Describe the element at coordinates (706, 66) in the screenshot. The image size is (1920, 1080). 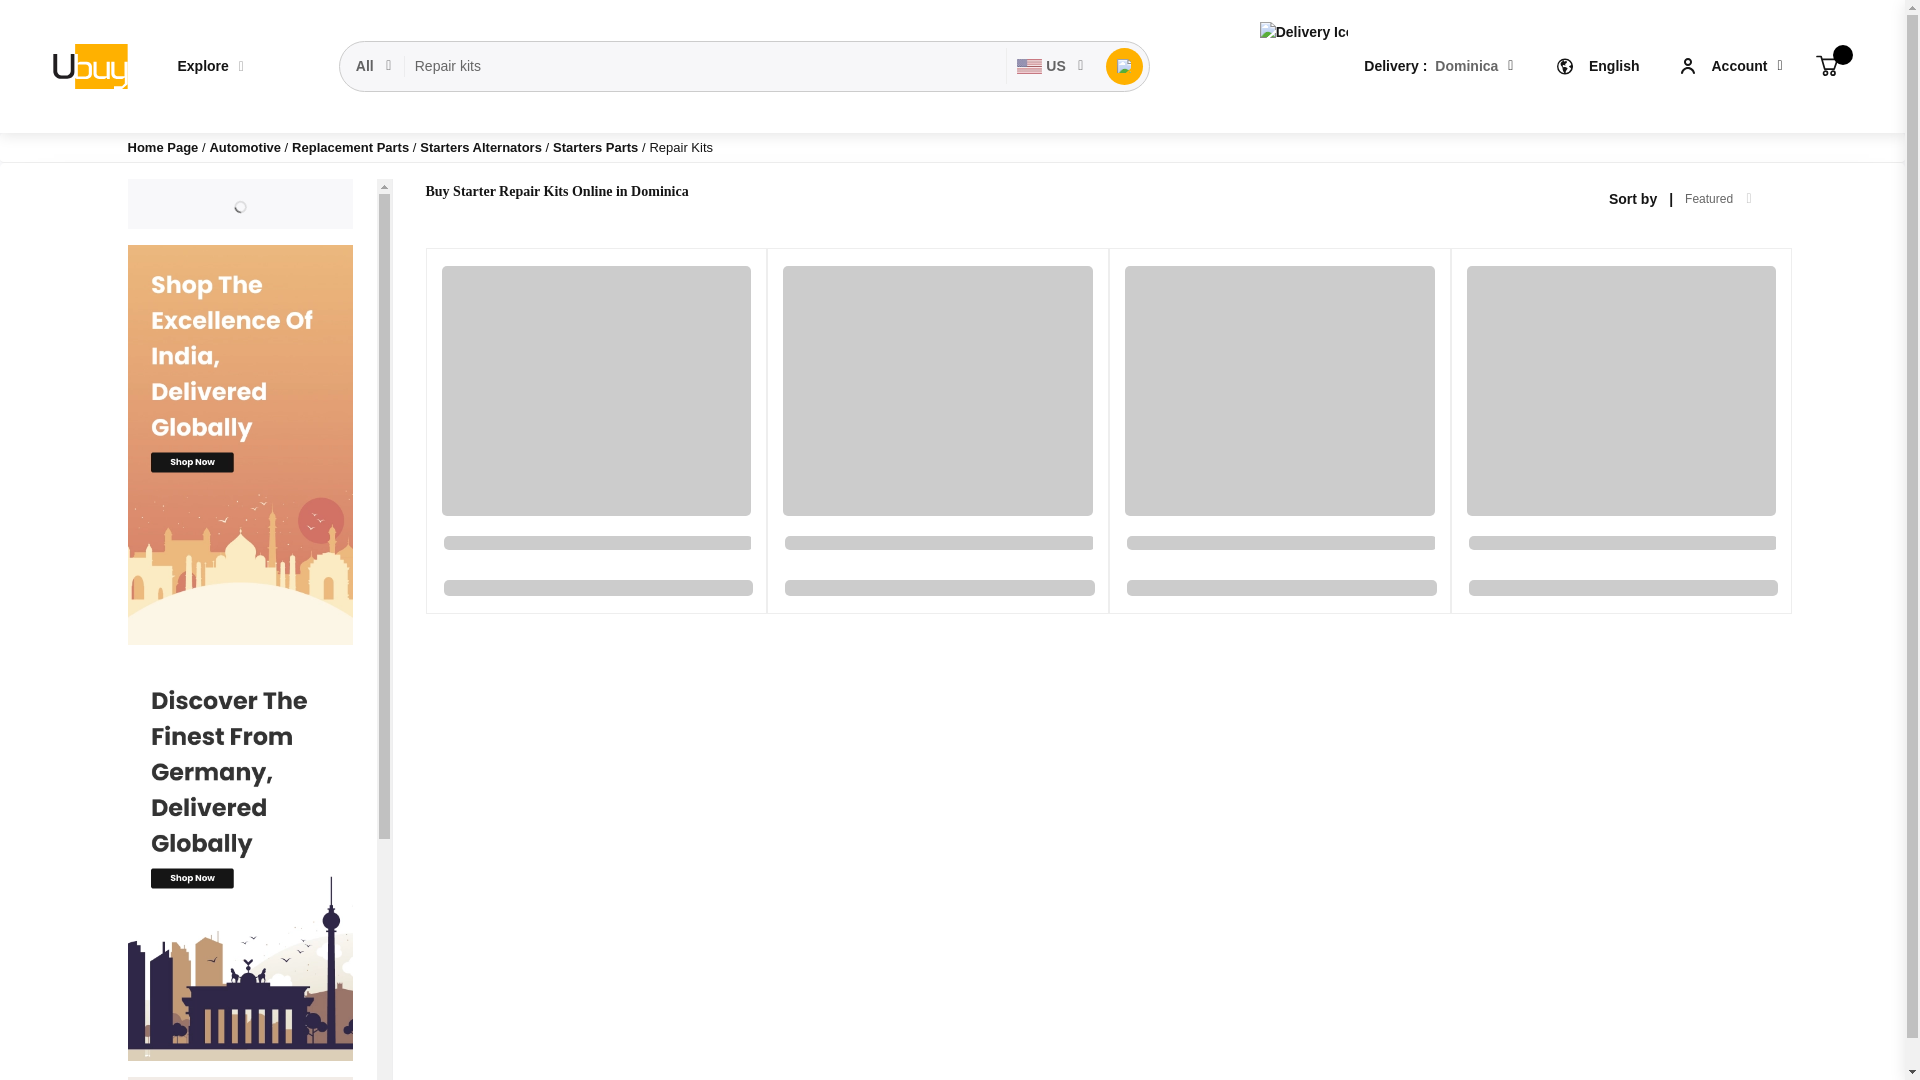
I see `Repair kits` at that location.